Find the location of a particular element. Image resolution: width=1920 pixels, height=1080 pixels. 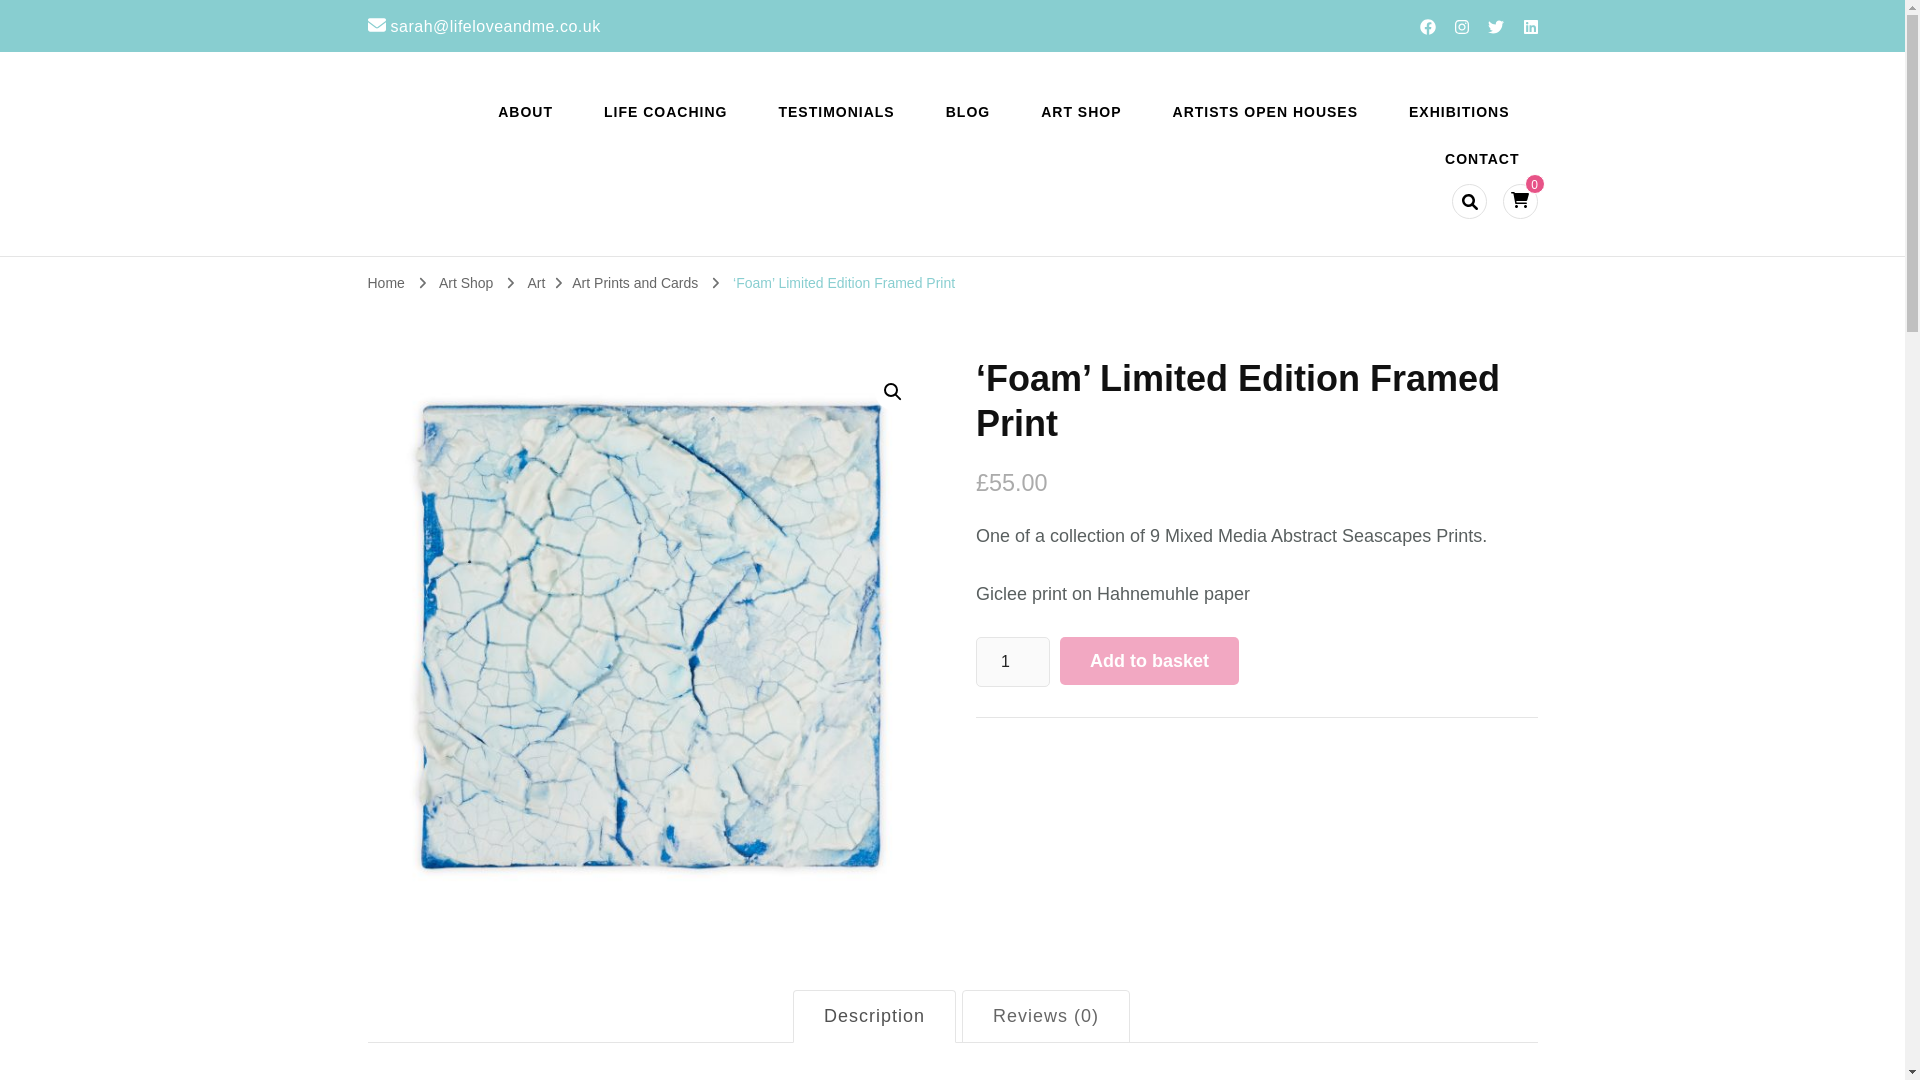

LIFE COACHING is located at coordinates (664, 112).